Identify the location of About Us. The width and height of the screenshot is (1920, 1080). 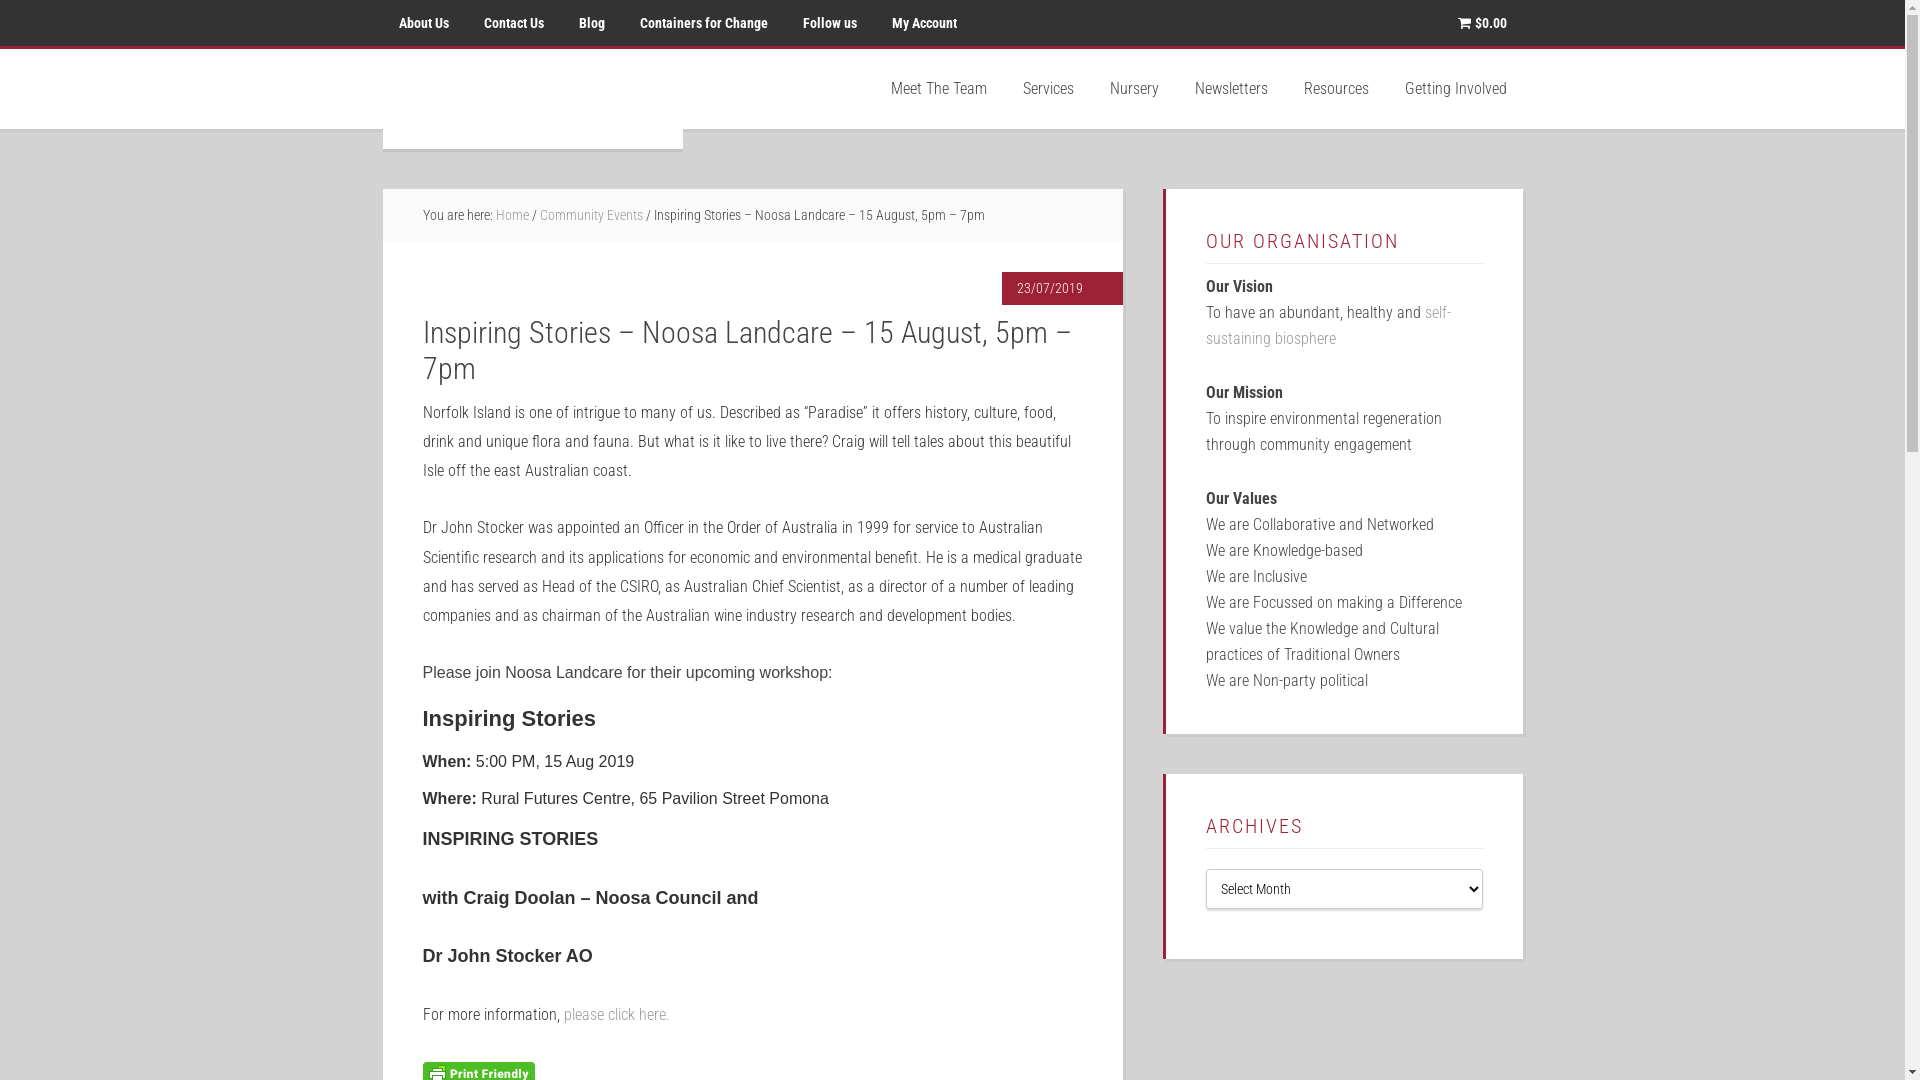
(423, 23).